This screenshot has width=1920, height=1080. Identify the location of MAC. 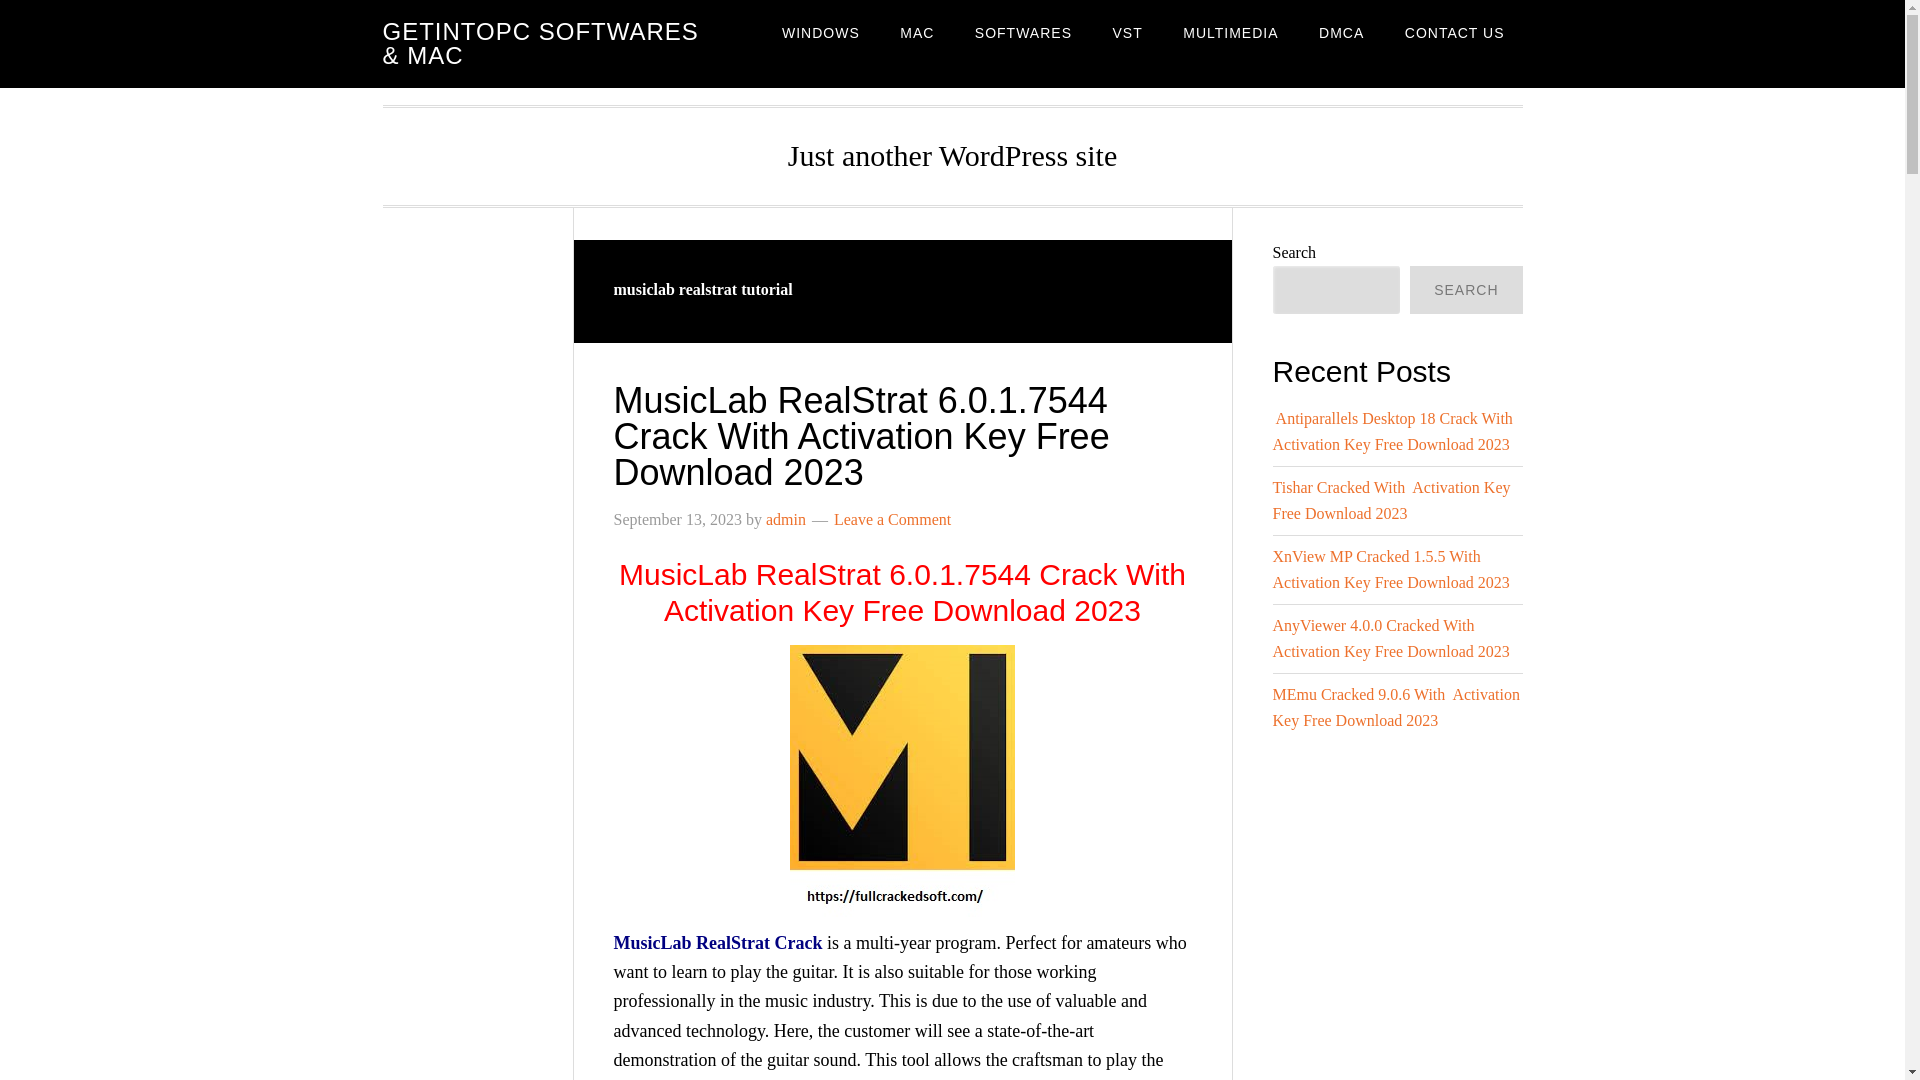
(916, 32).